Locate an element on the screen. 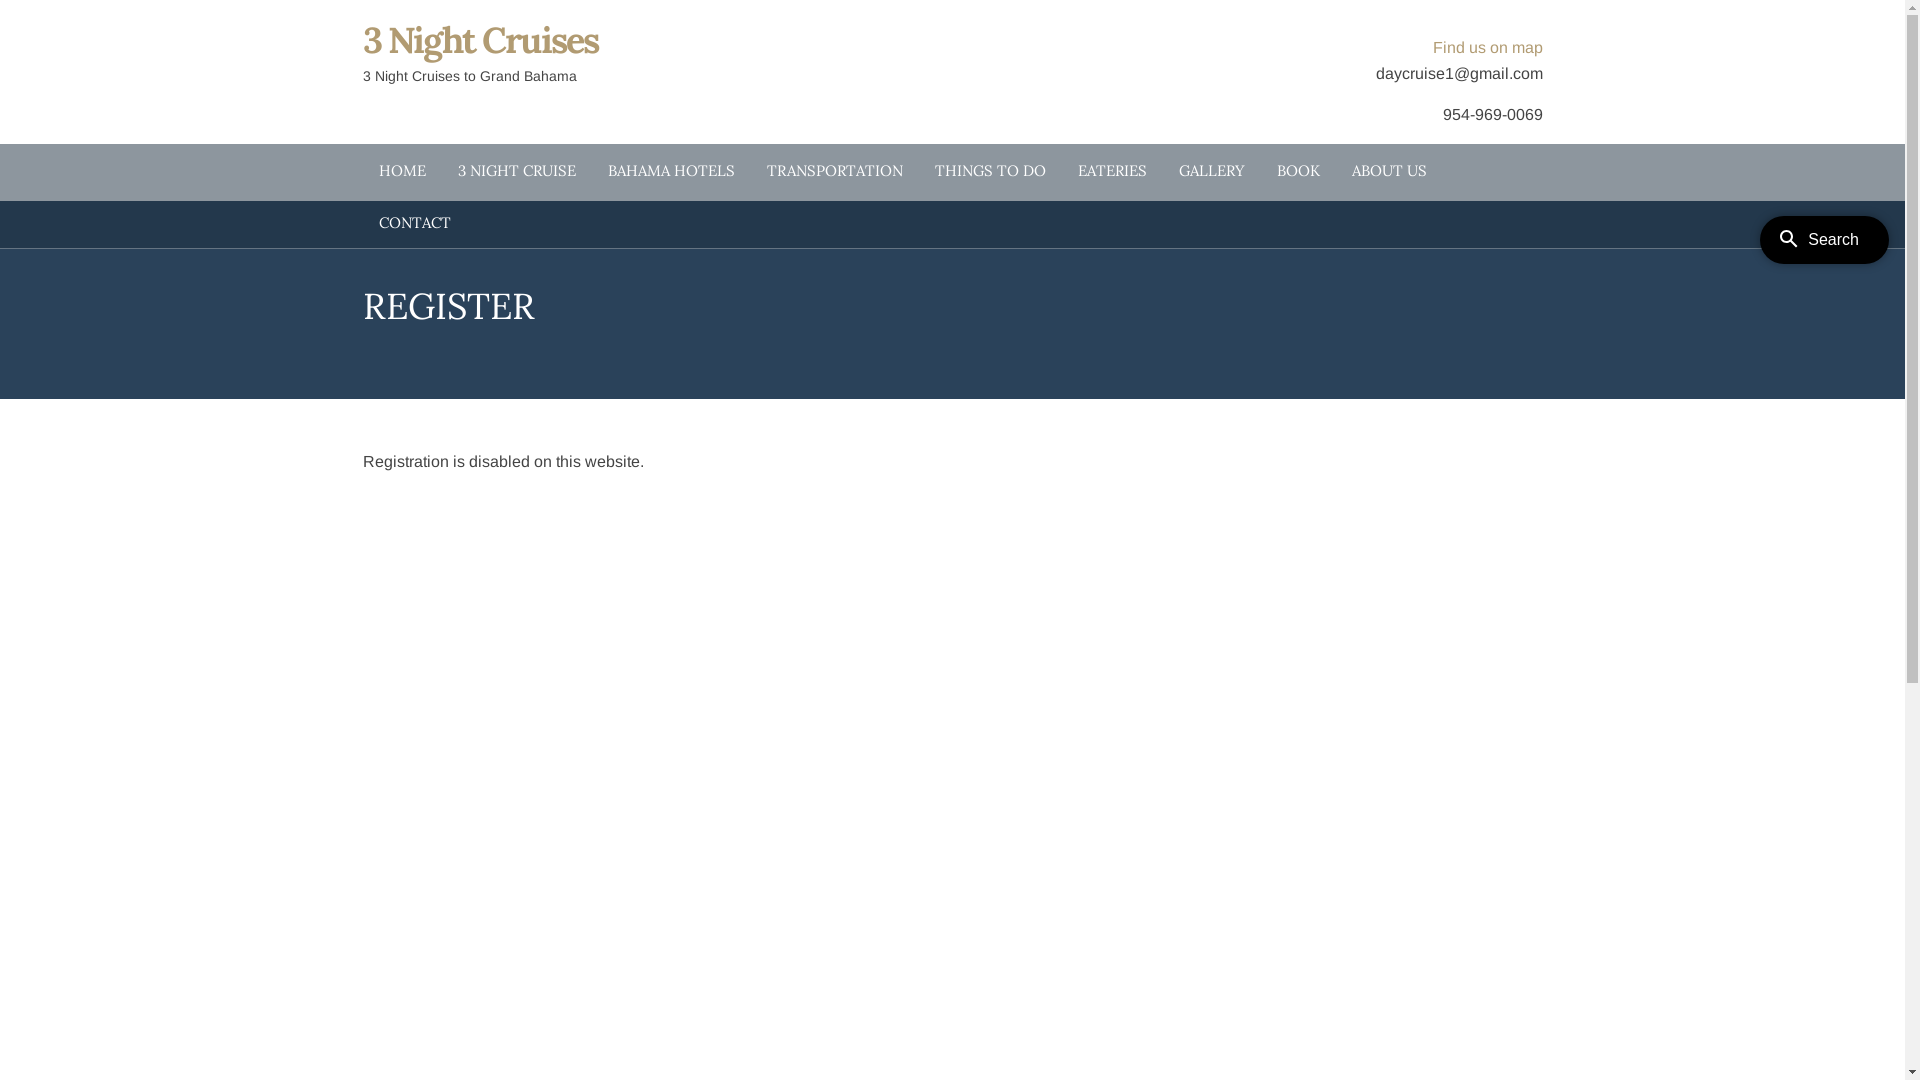 The image size is (1920, 1080). HOME is located at coordinates (402, 170).